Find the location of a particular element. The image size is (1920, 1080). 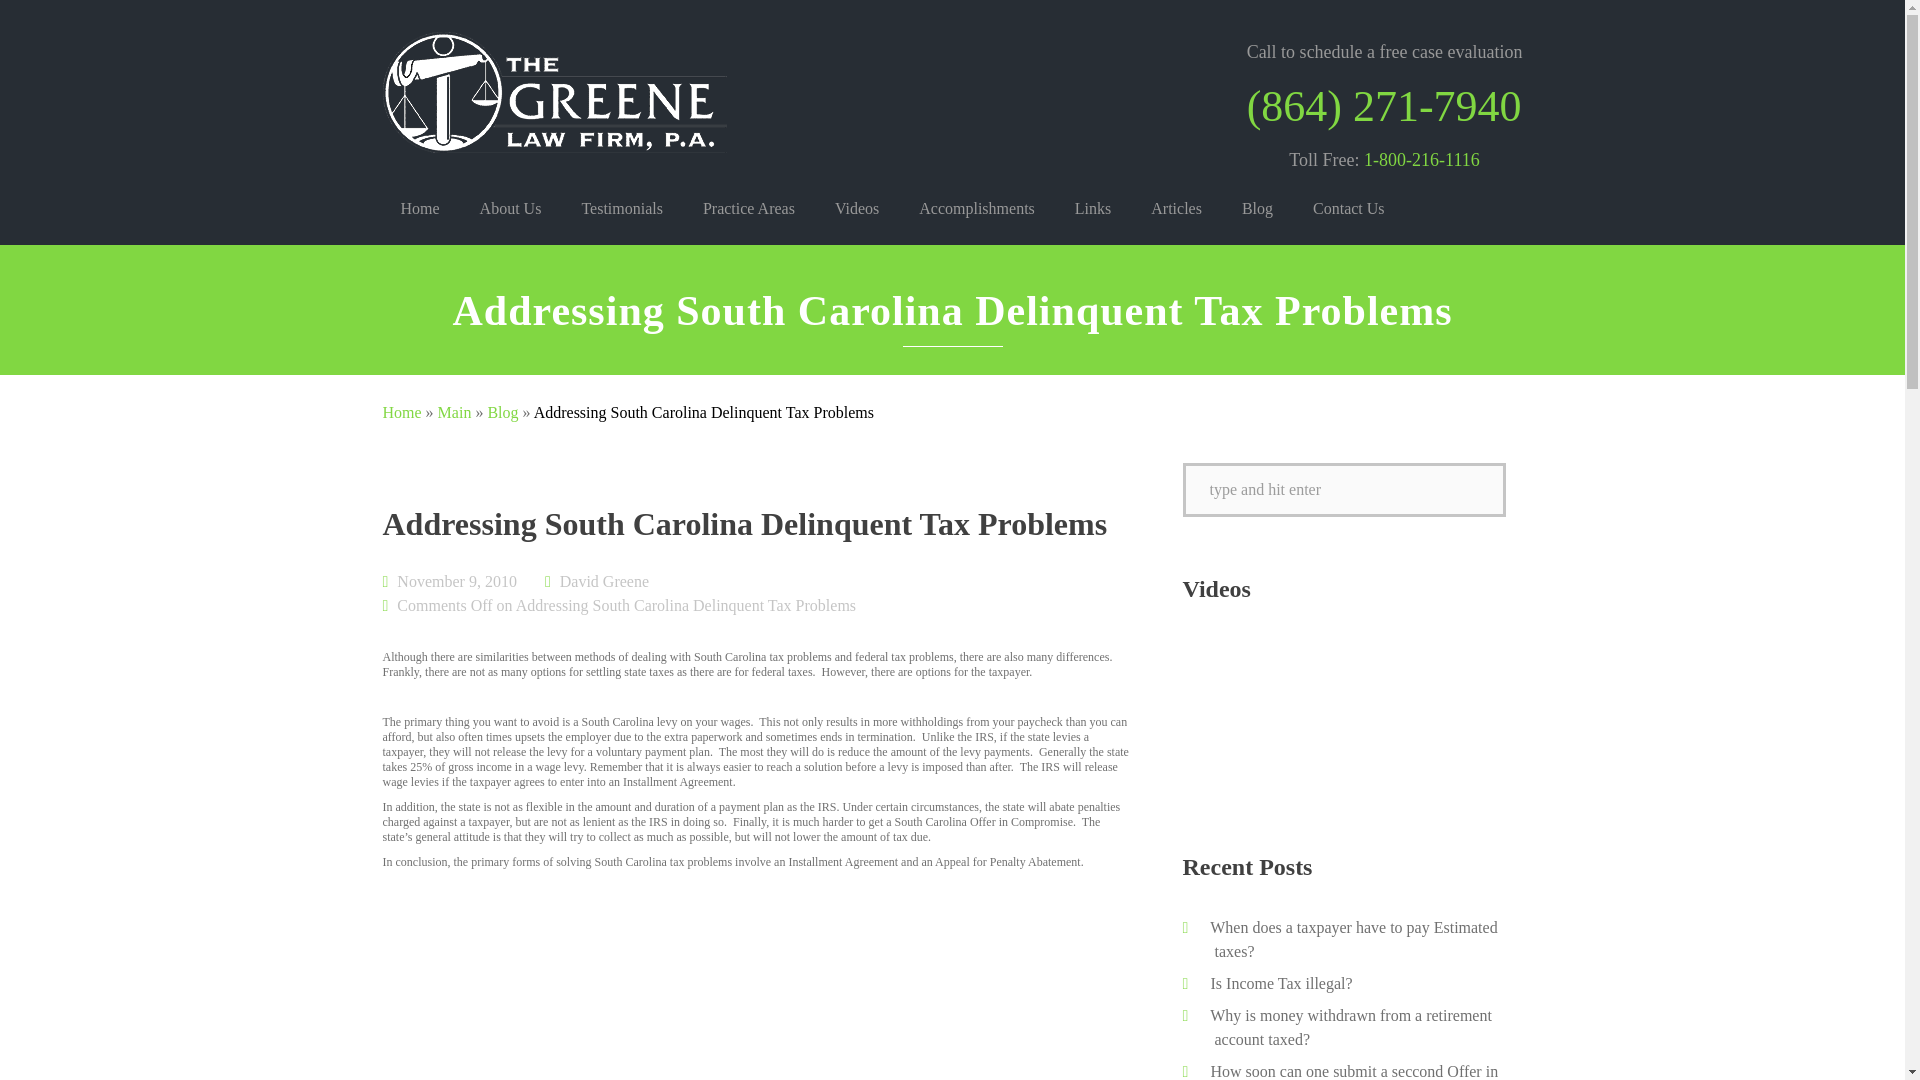

Links is located at coordinates (1092, 208).